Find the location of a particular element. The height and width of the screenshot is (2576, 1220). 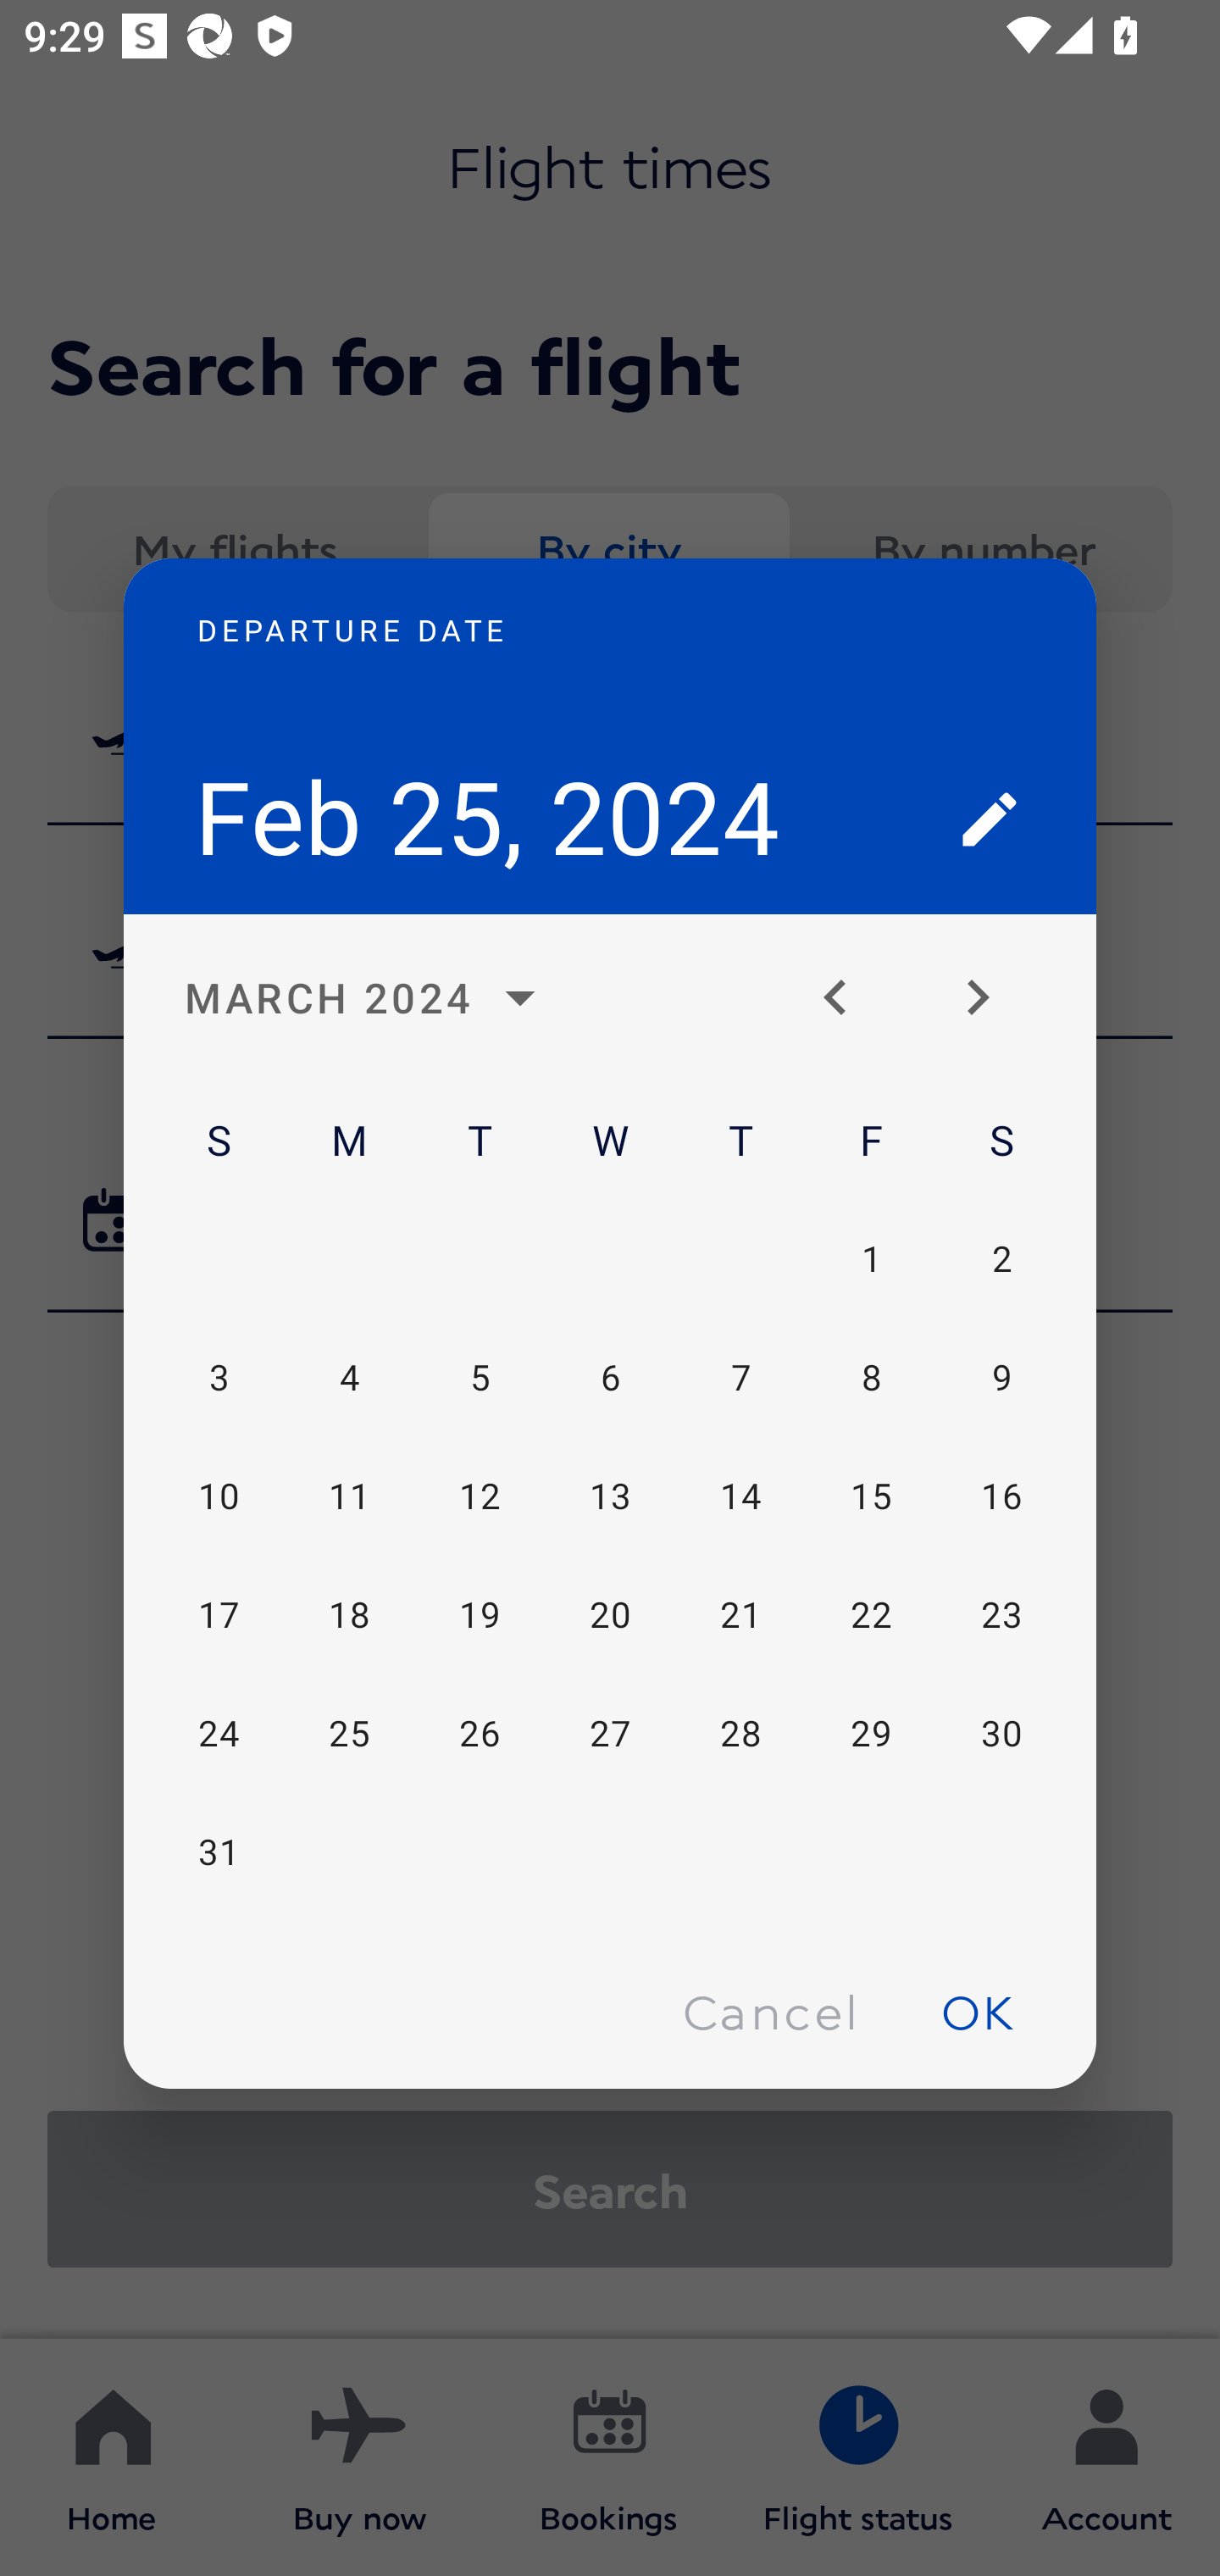

3 Sun, Mar 3 is located at coordinates (219, 1378).